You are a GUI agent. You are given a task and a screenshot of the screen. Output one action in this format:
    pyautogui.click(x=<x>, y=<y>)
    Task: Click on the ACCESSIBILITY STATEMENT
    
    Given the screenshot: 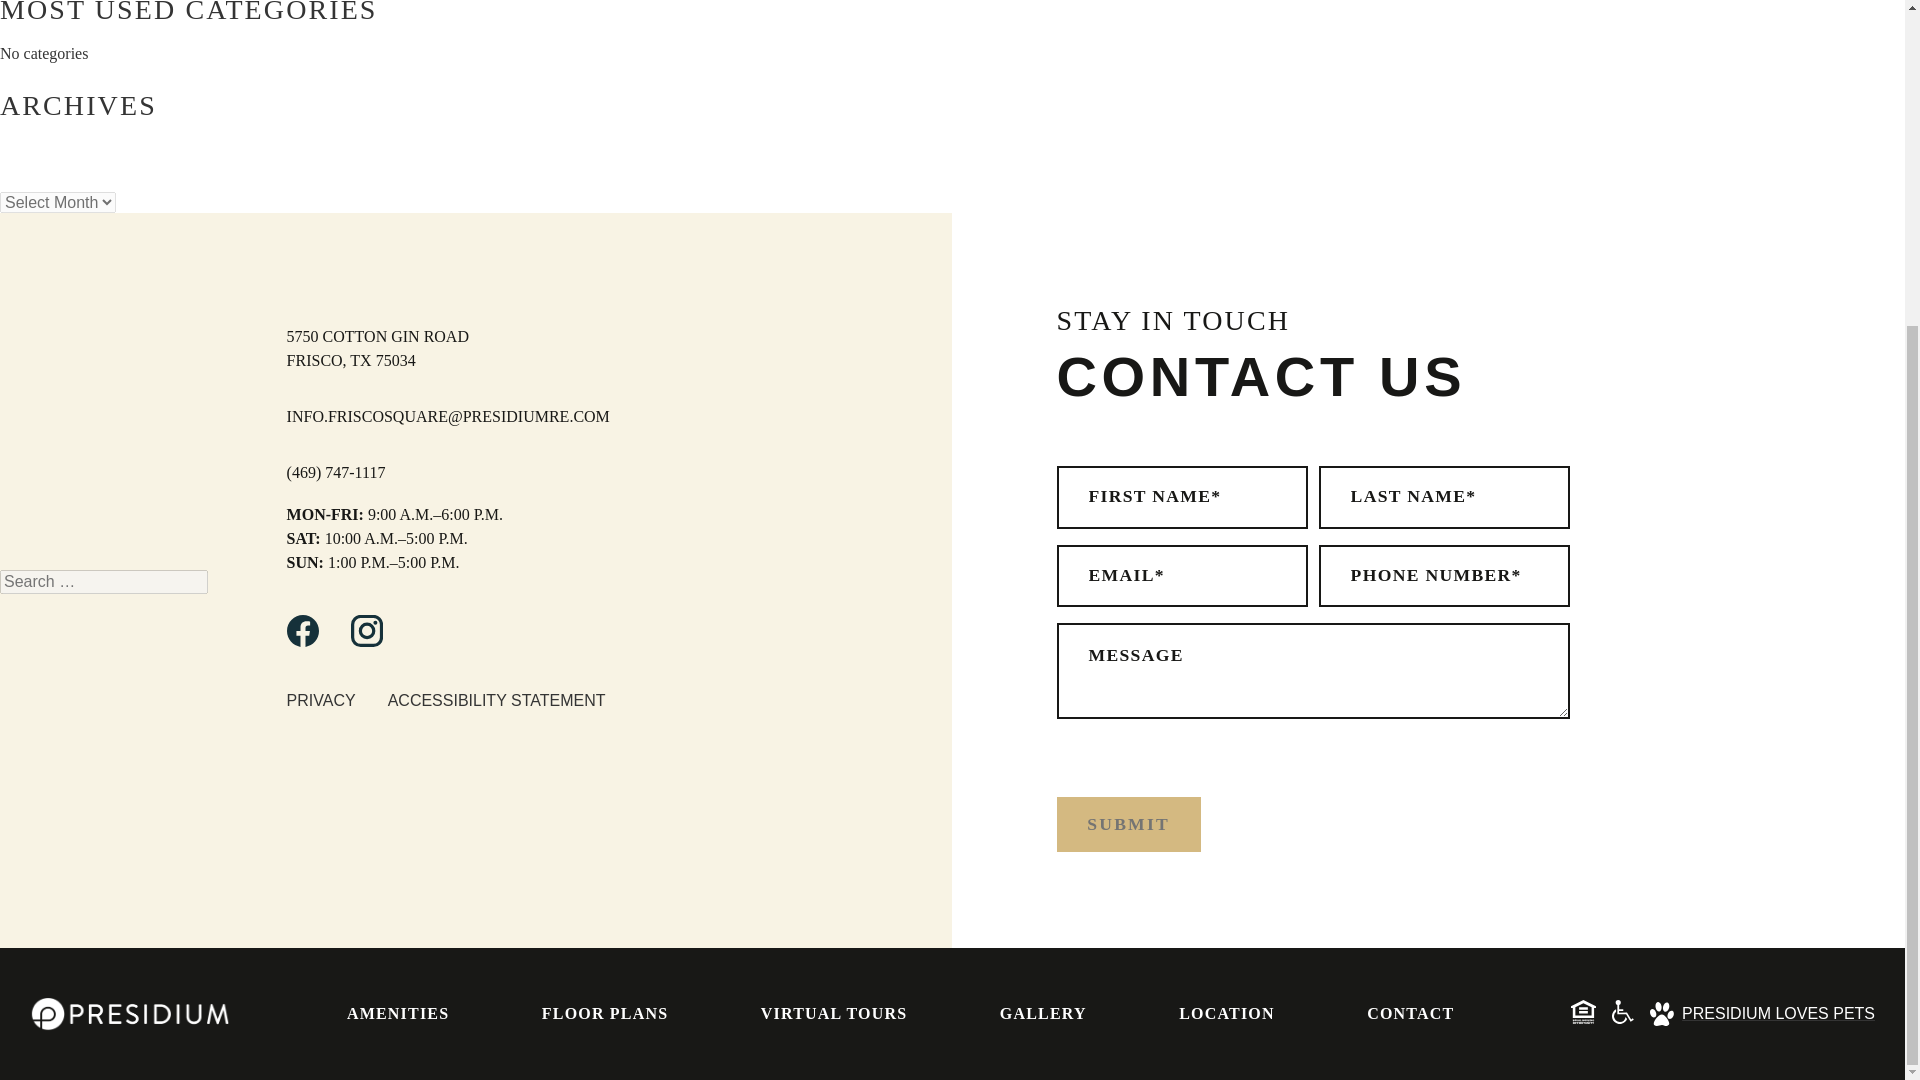 What is the action you would take?
    pyautogui.click(x=496, y=700)
    